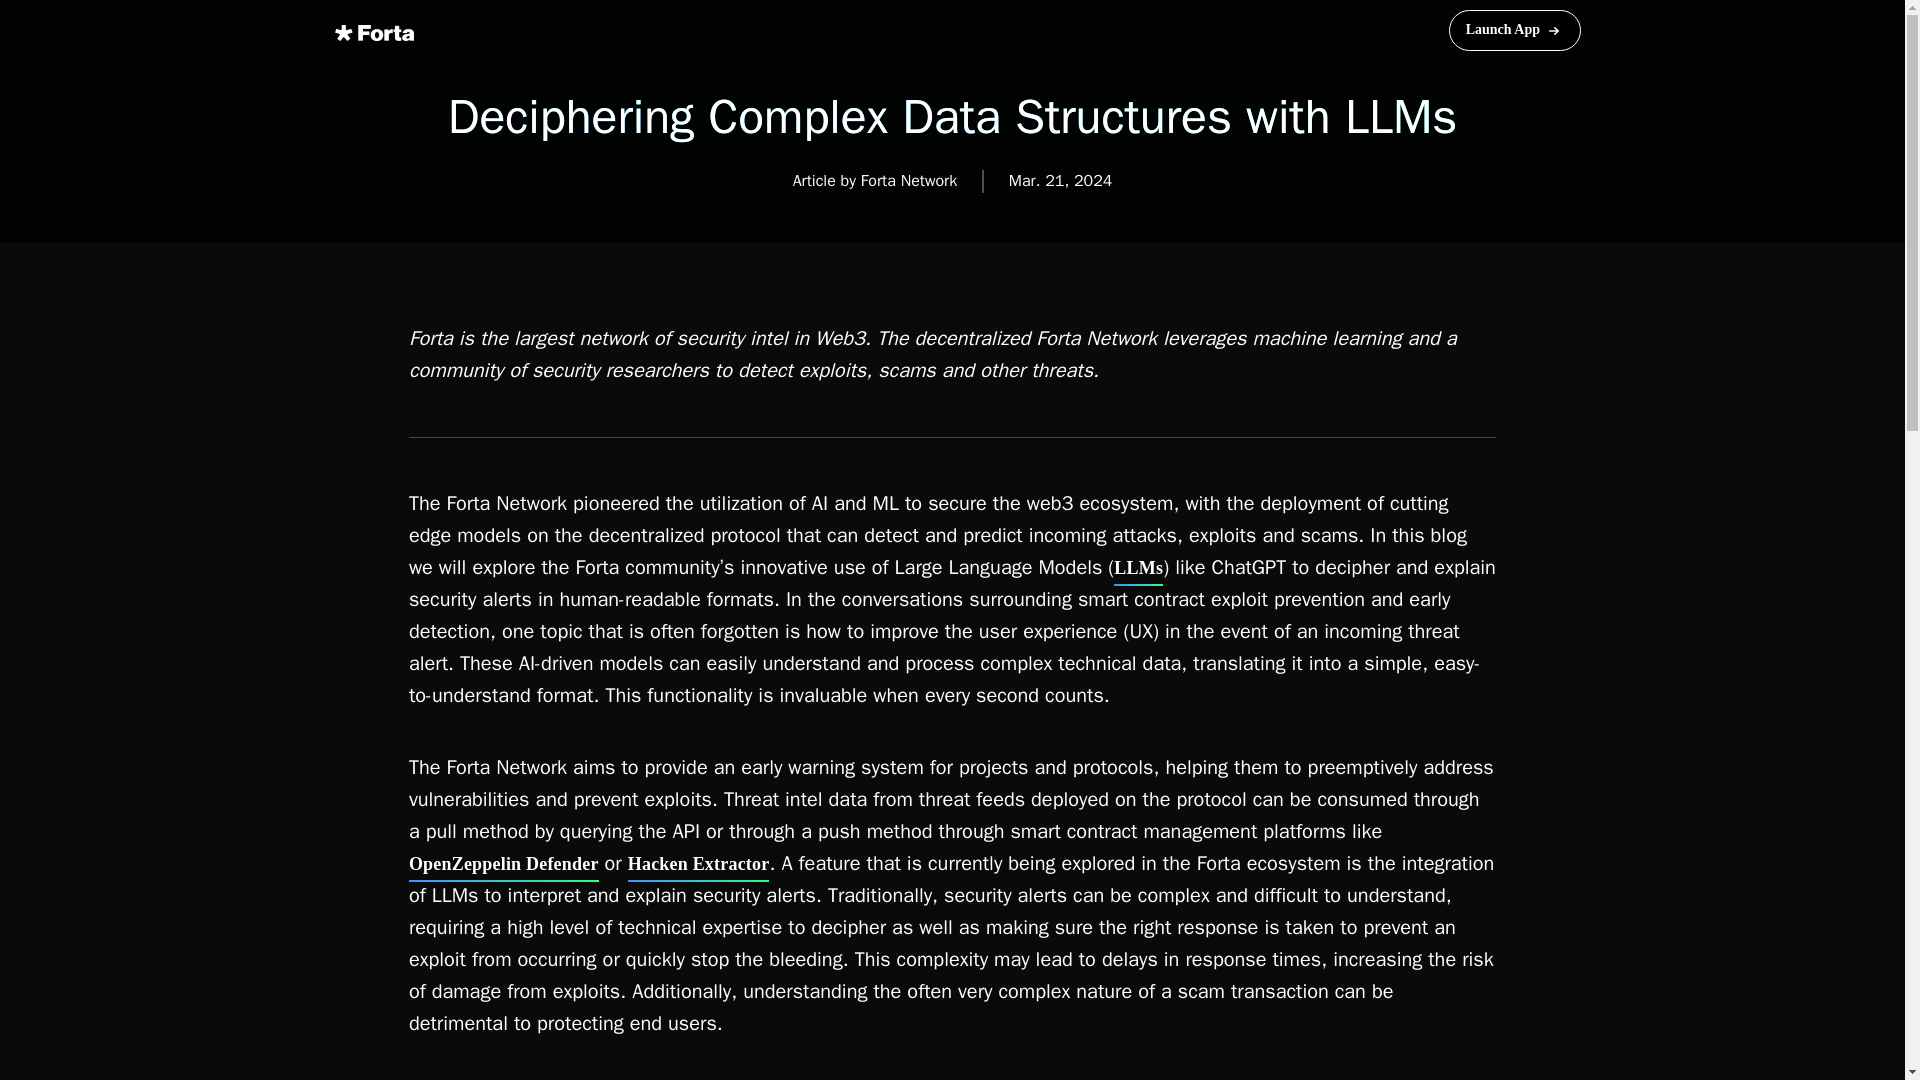 Image resolution: width=1920 pixels, height=1080 pixels. Describe the element at coordinates (504, 864) in the screenshot. I see `OpenZeppelin Defender` at that location.